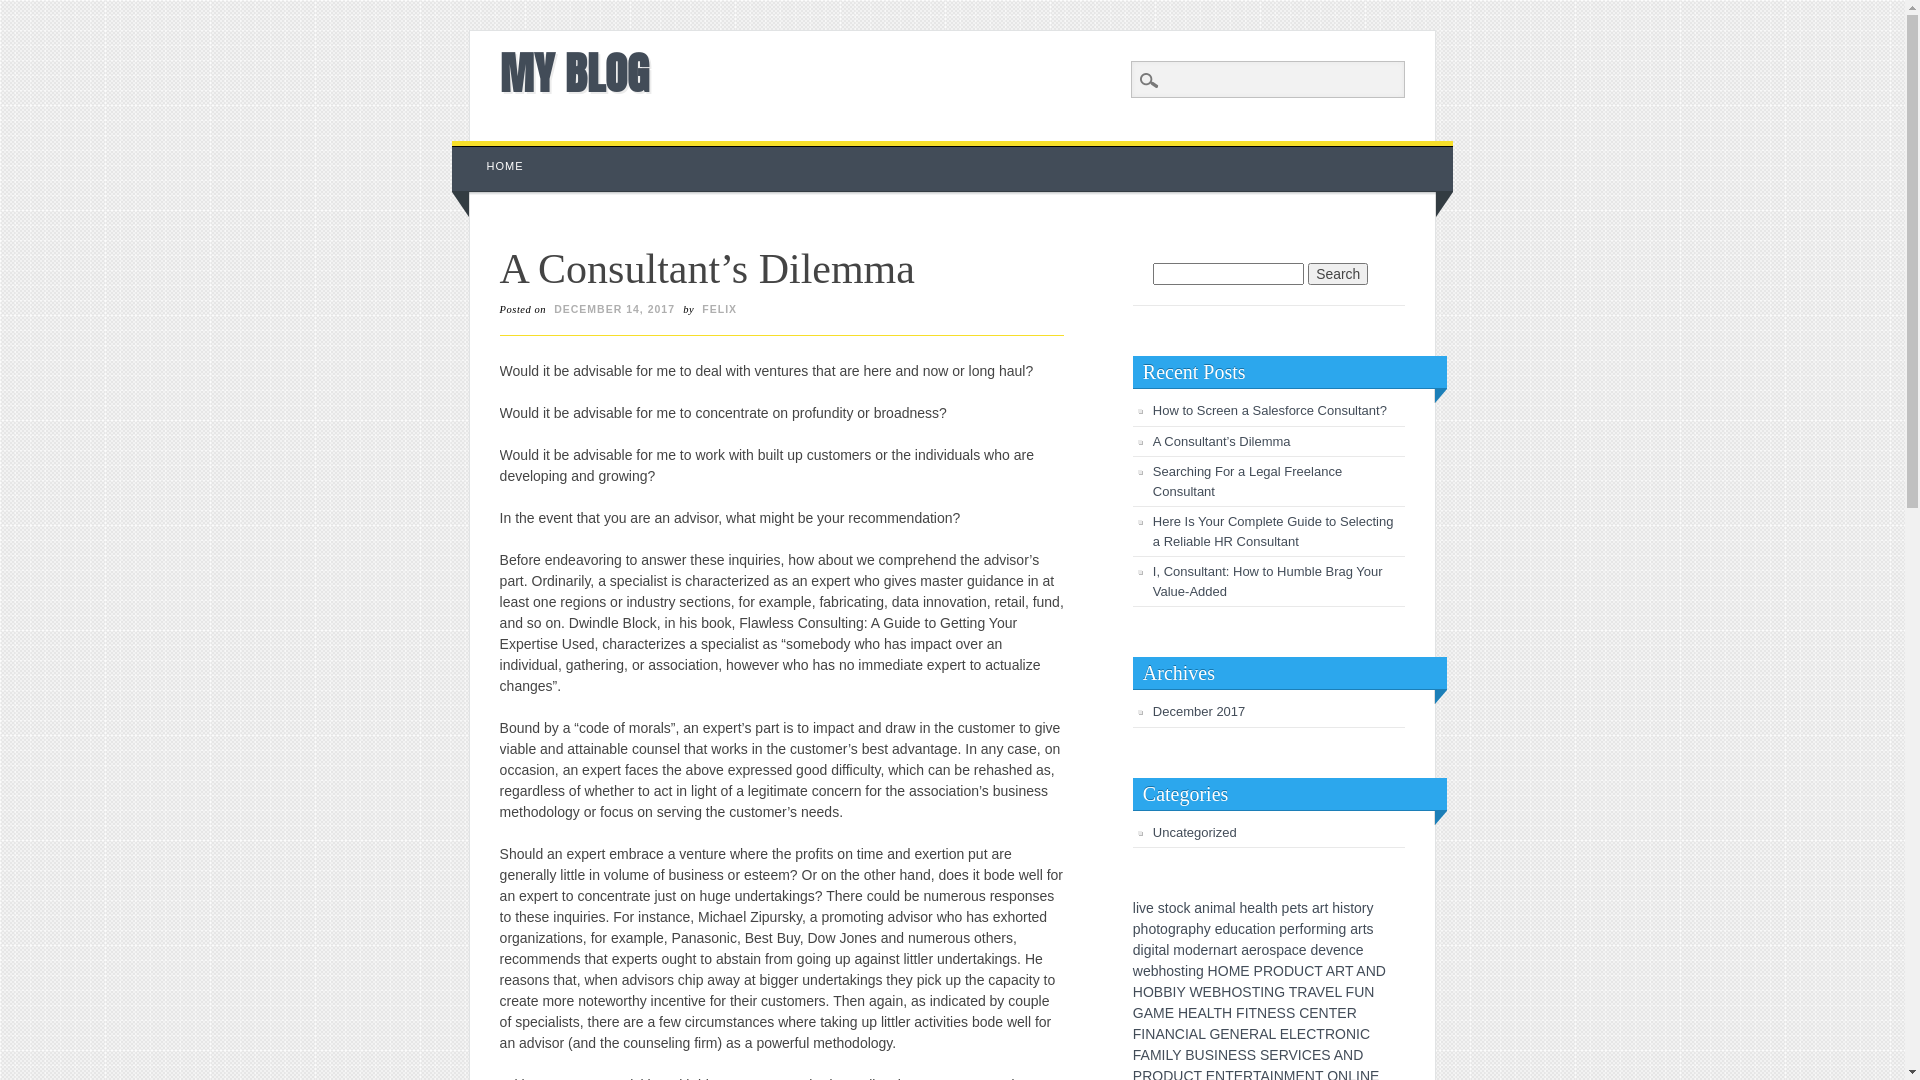 Image resolution: width=1920 pixels, height=1080 pixels. I want to click on E, so click(1232, 1055).